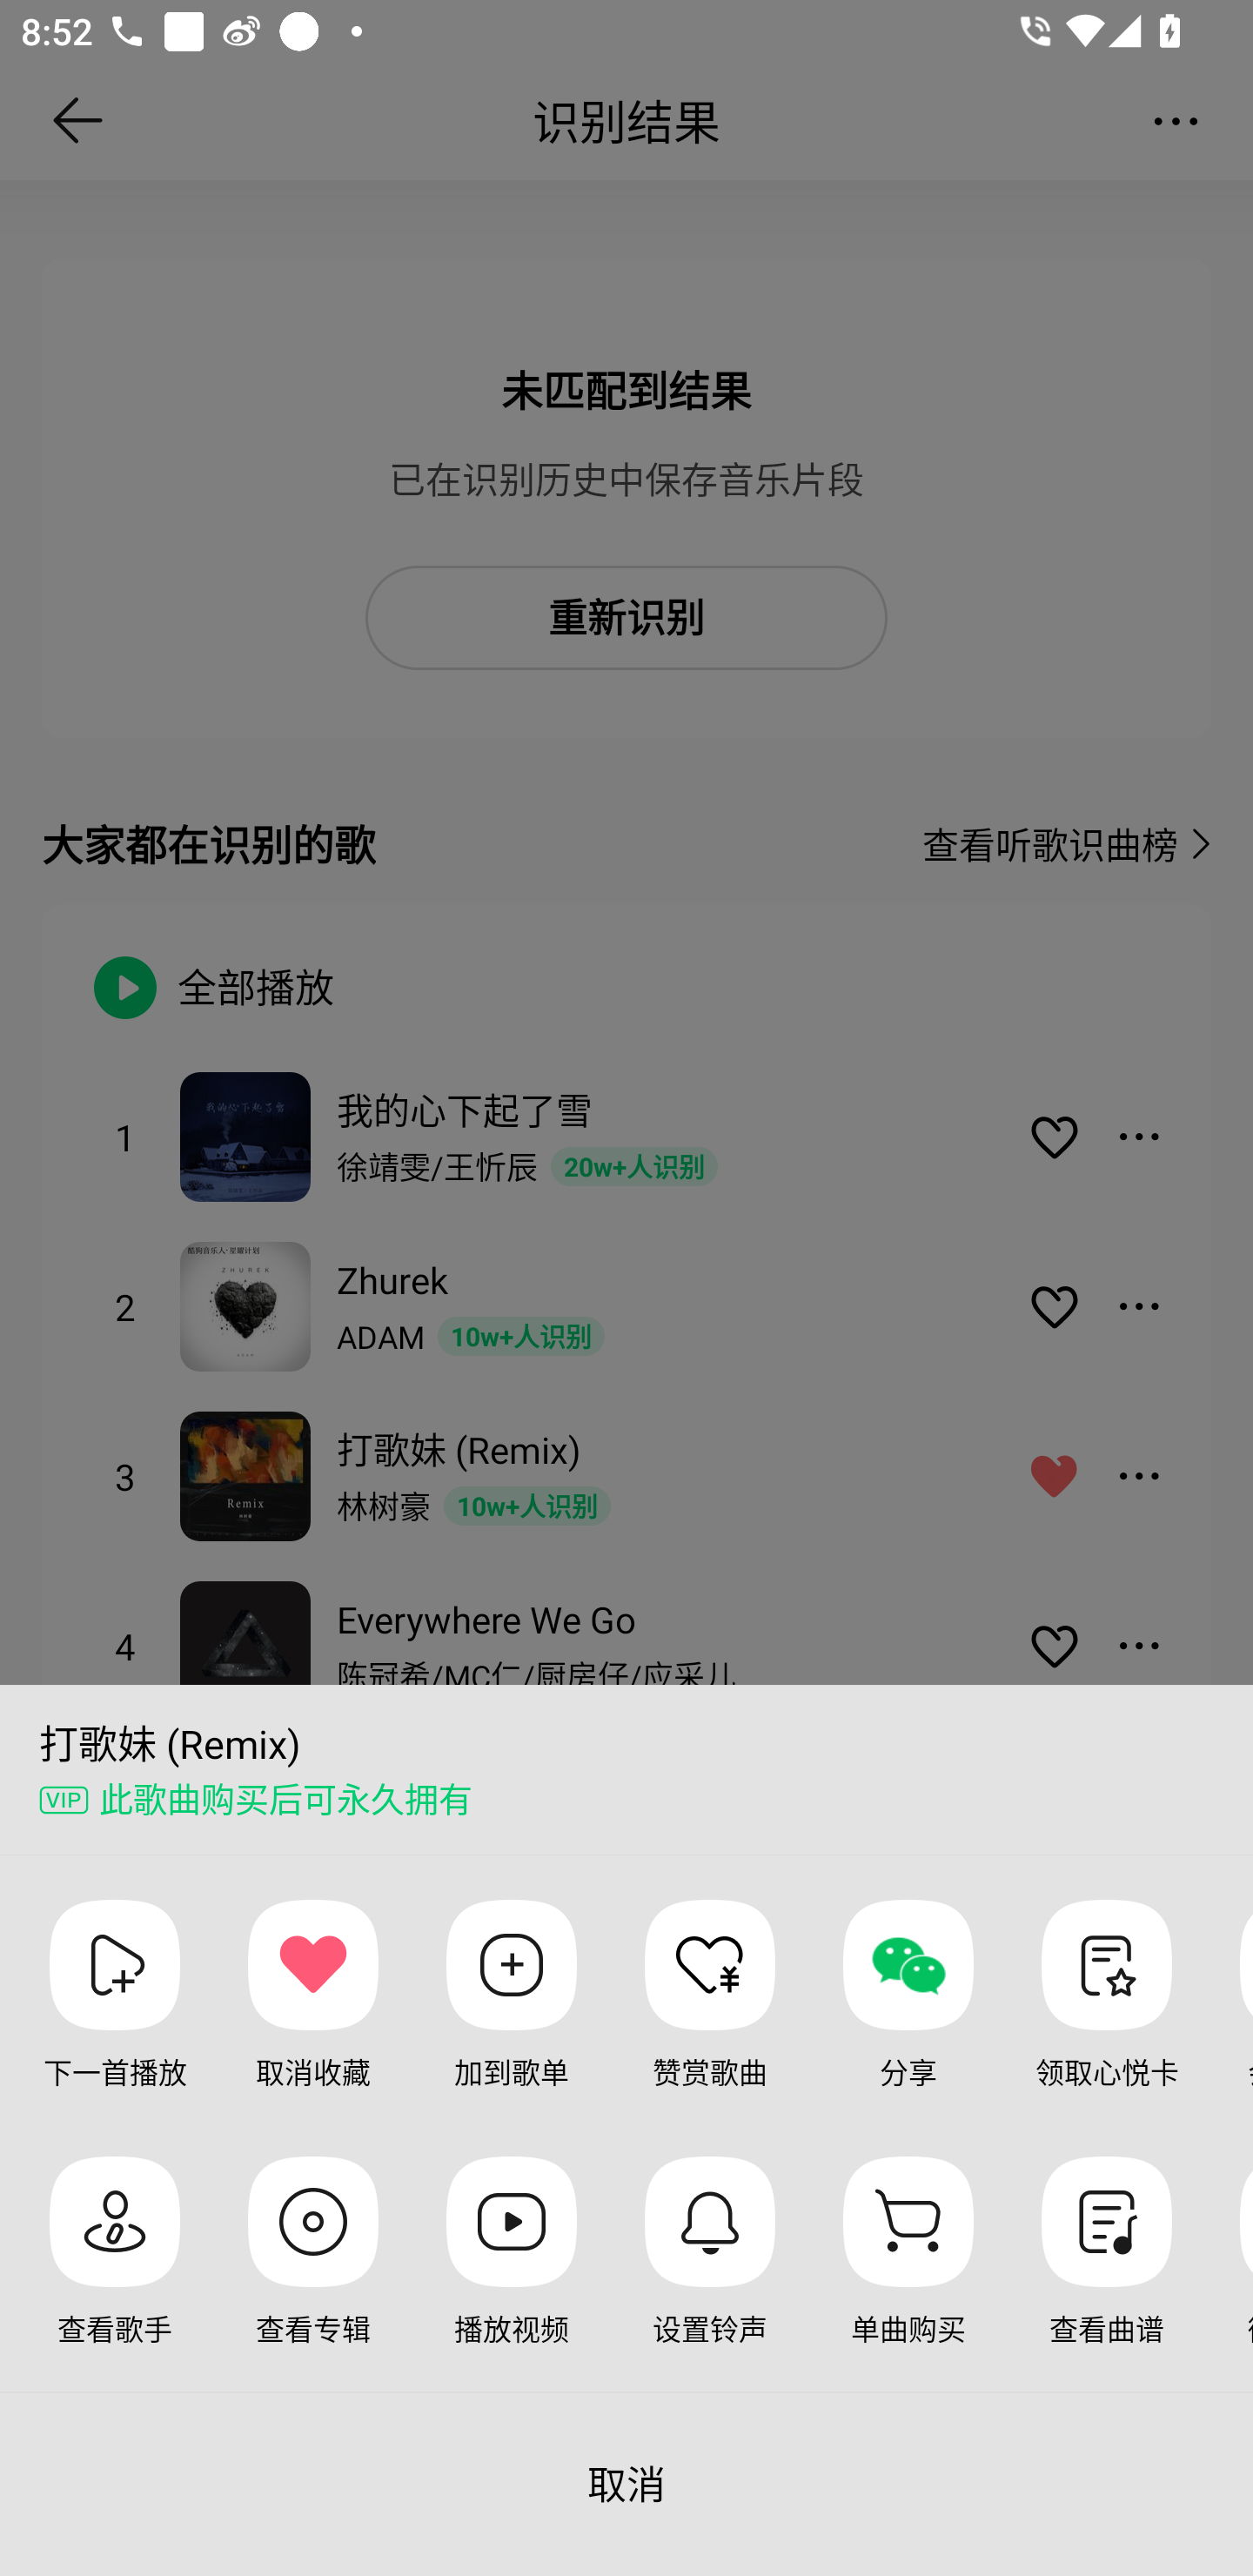 The height and width of the screenshot is (2576, 1253). Describe the element at coordinates (908, 2017) in the screenshot. I see `分享` at that location.